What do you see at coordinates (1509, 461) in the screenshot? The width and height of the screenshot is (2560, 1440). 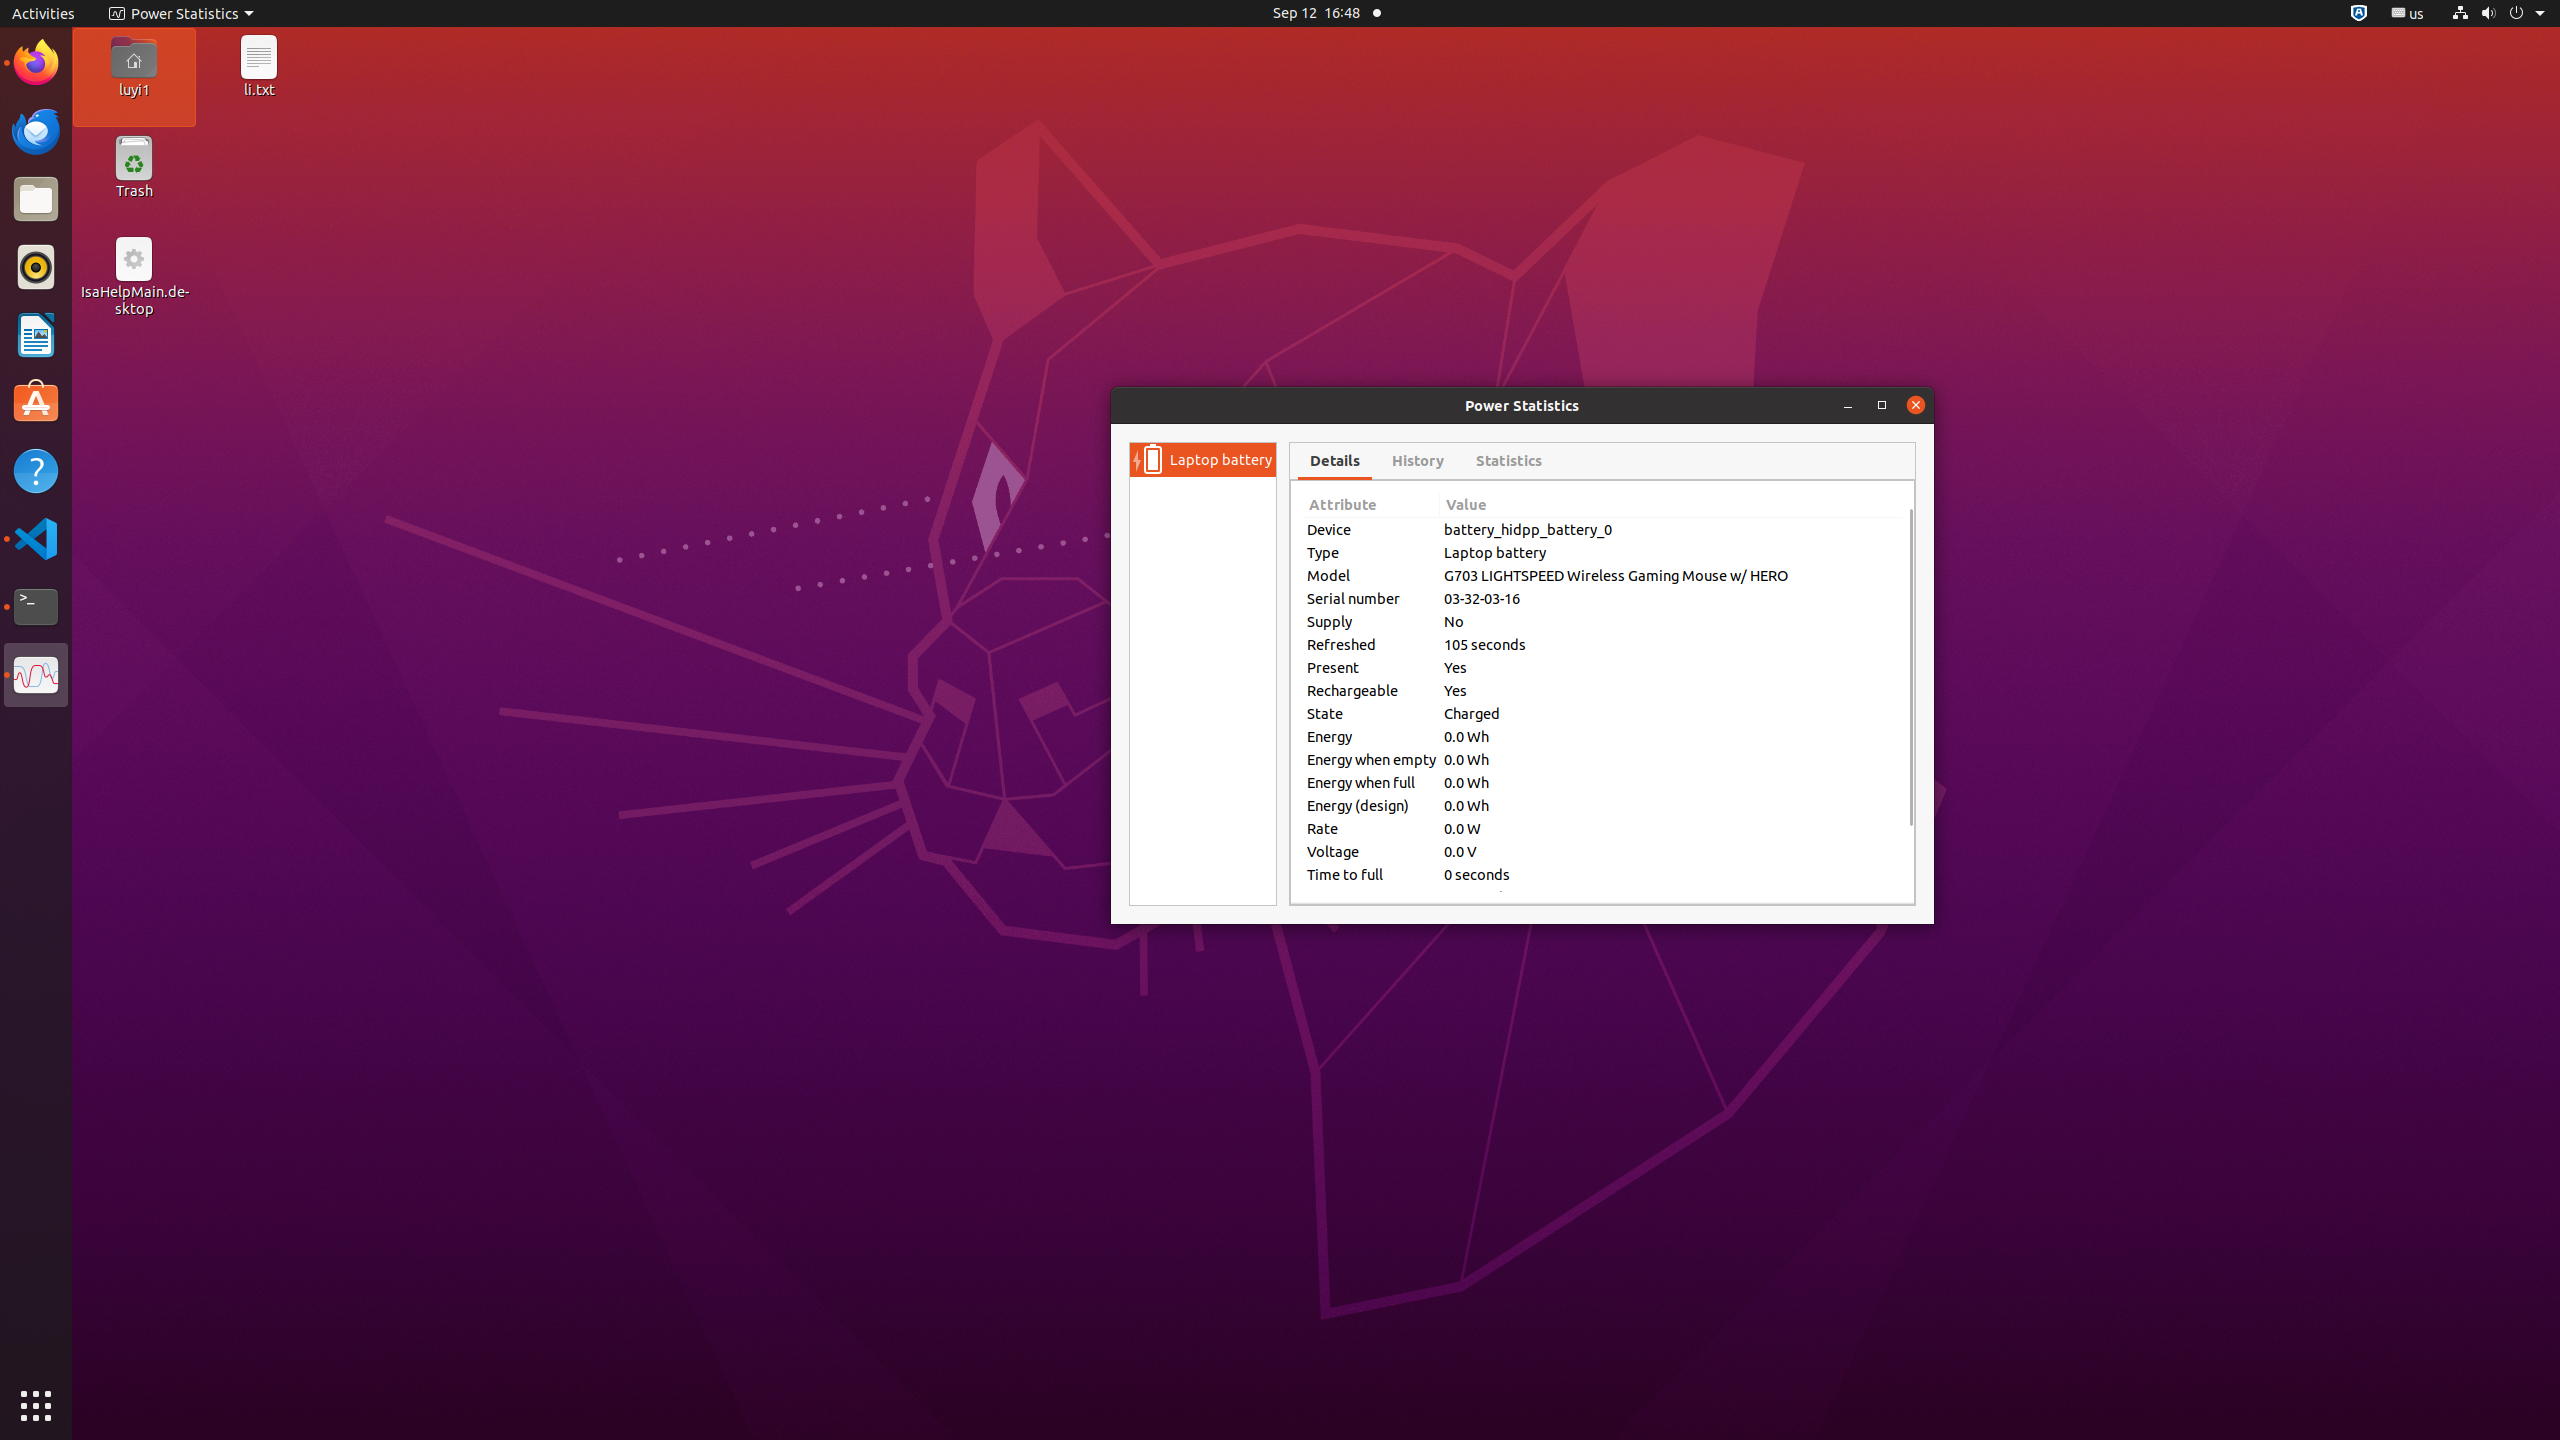 I see `Statistics` at bounding box center [1509, 461].